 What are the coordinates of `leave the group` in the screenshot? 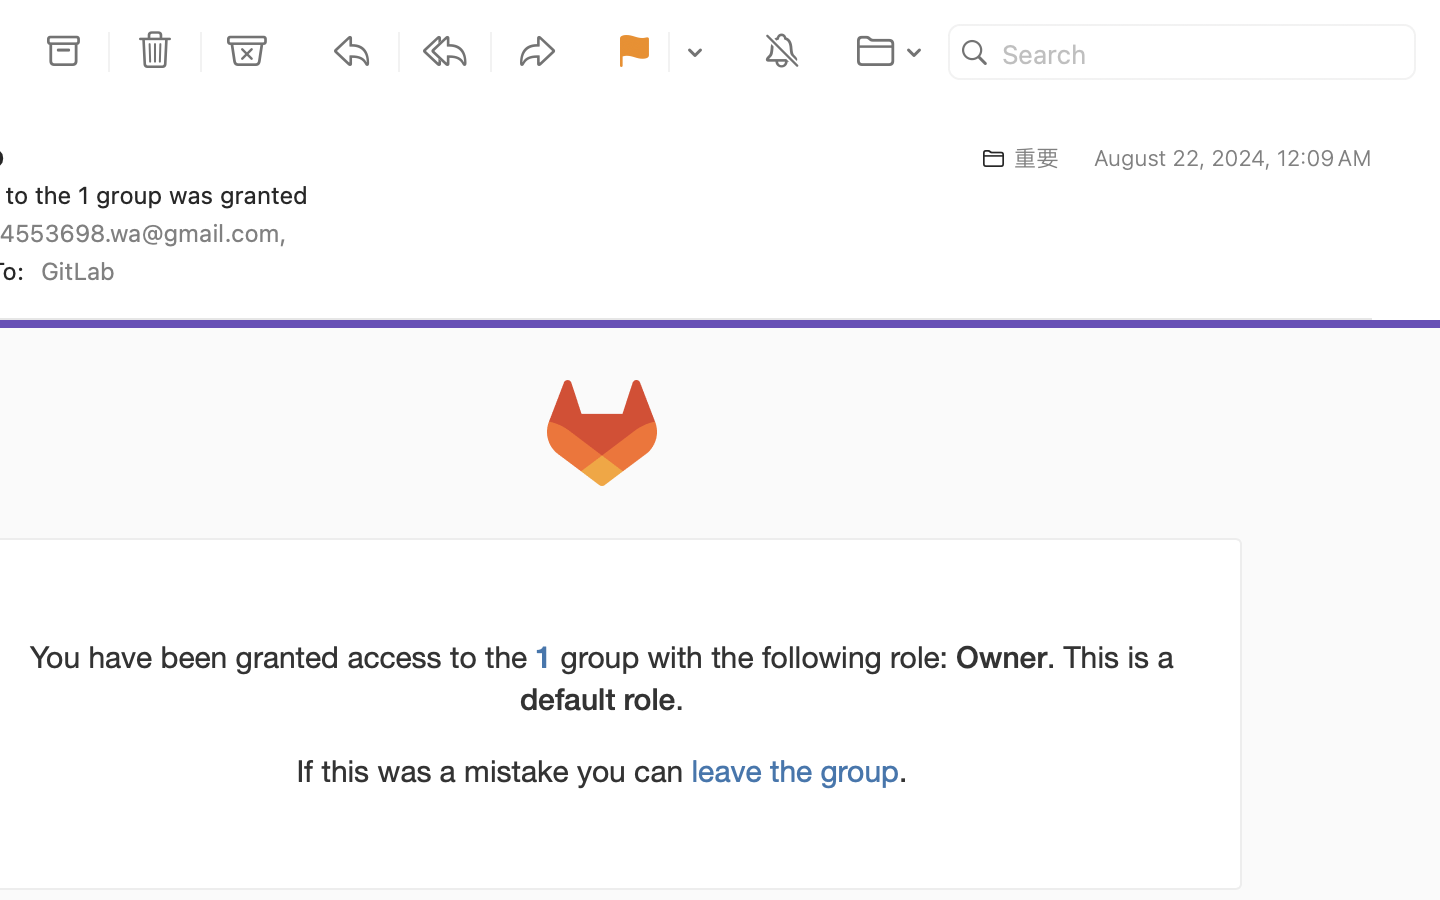 It's located at (795, 771).